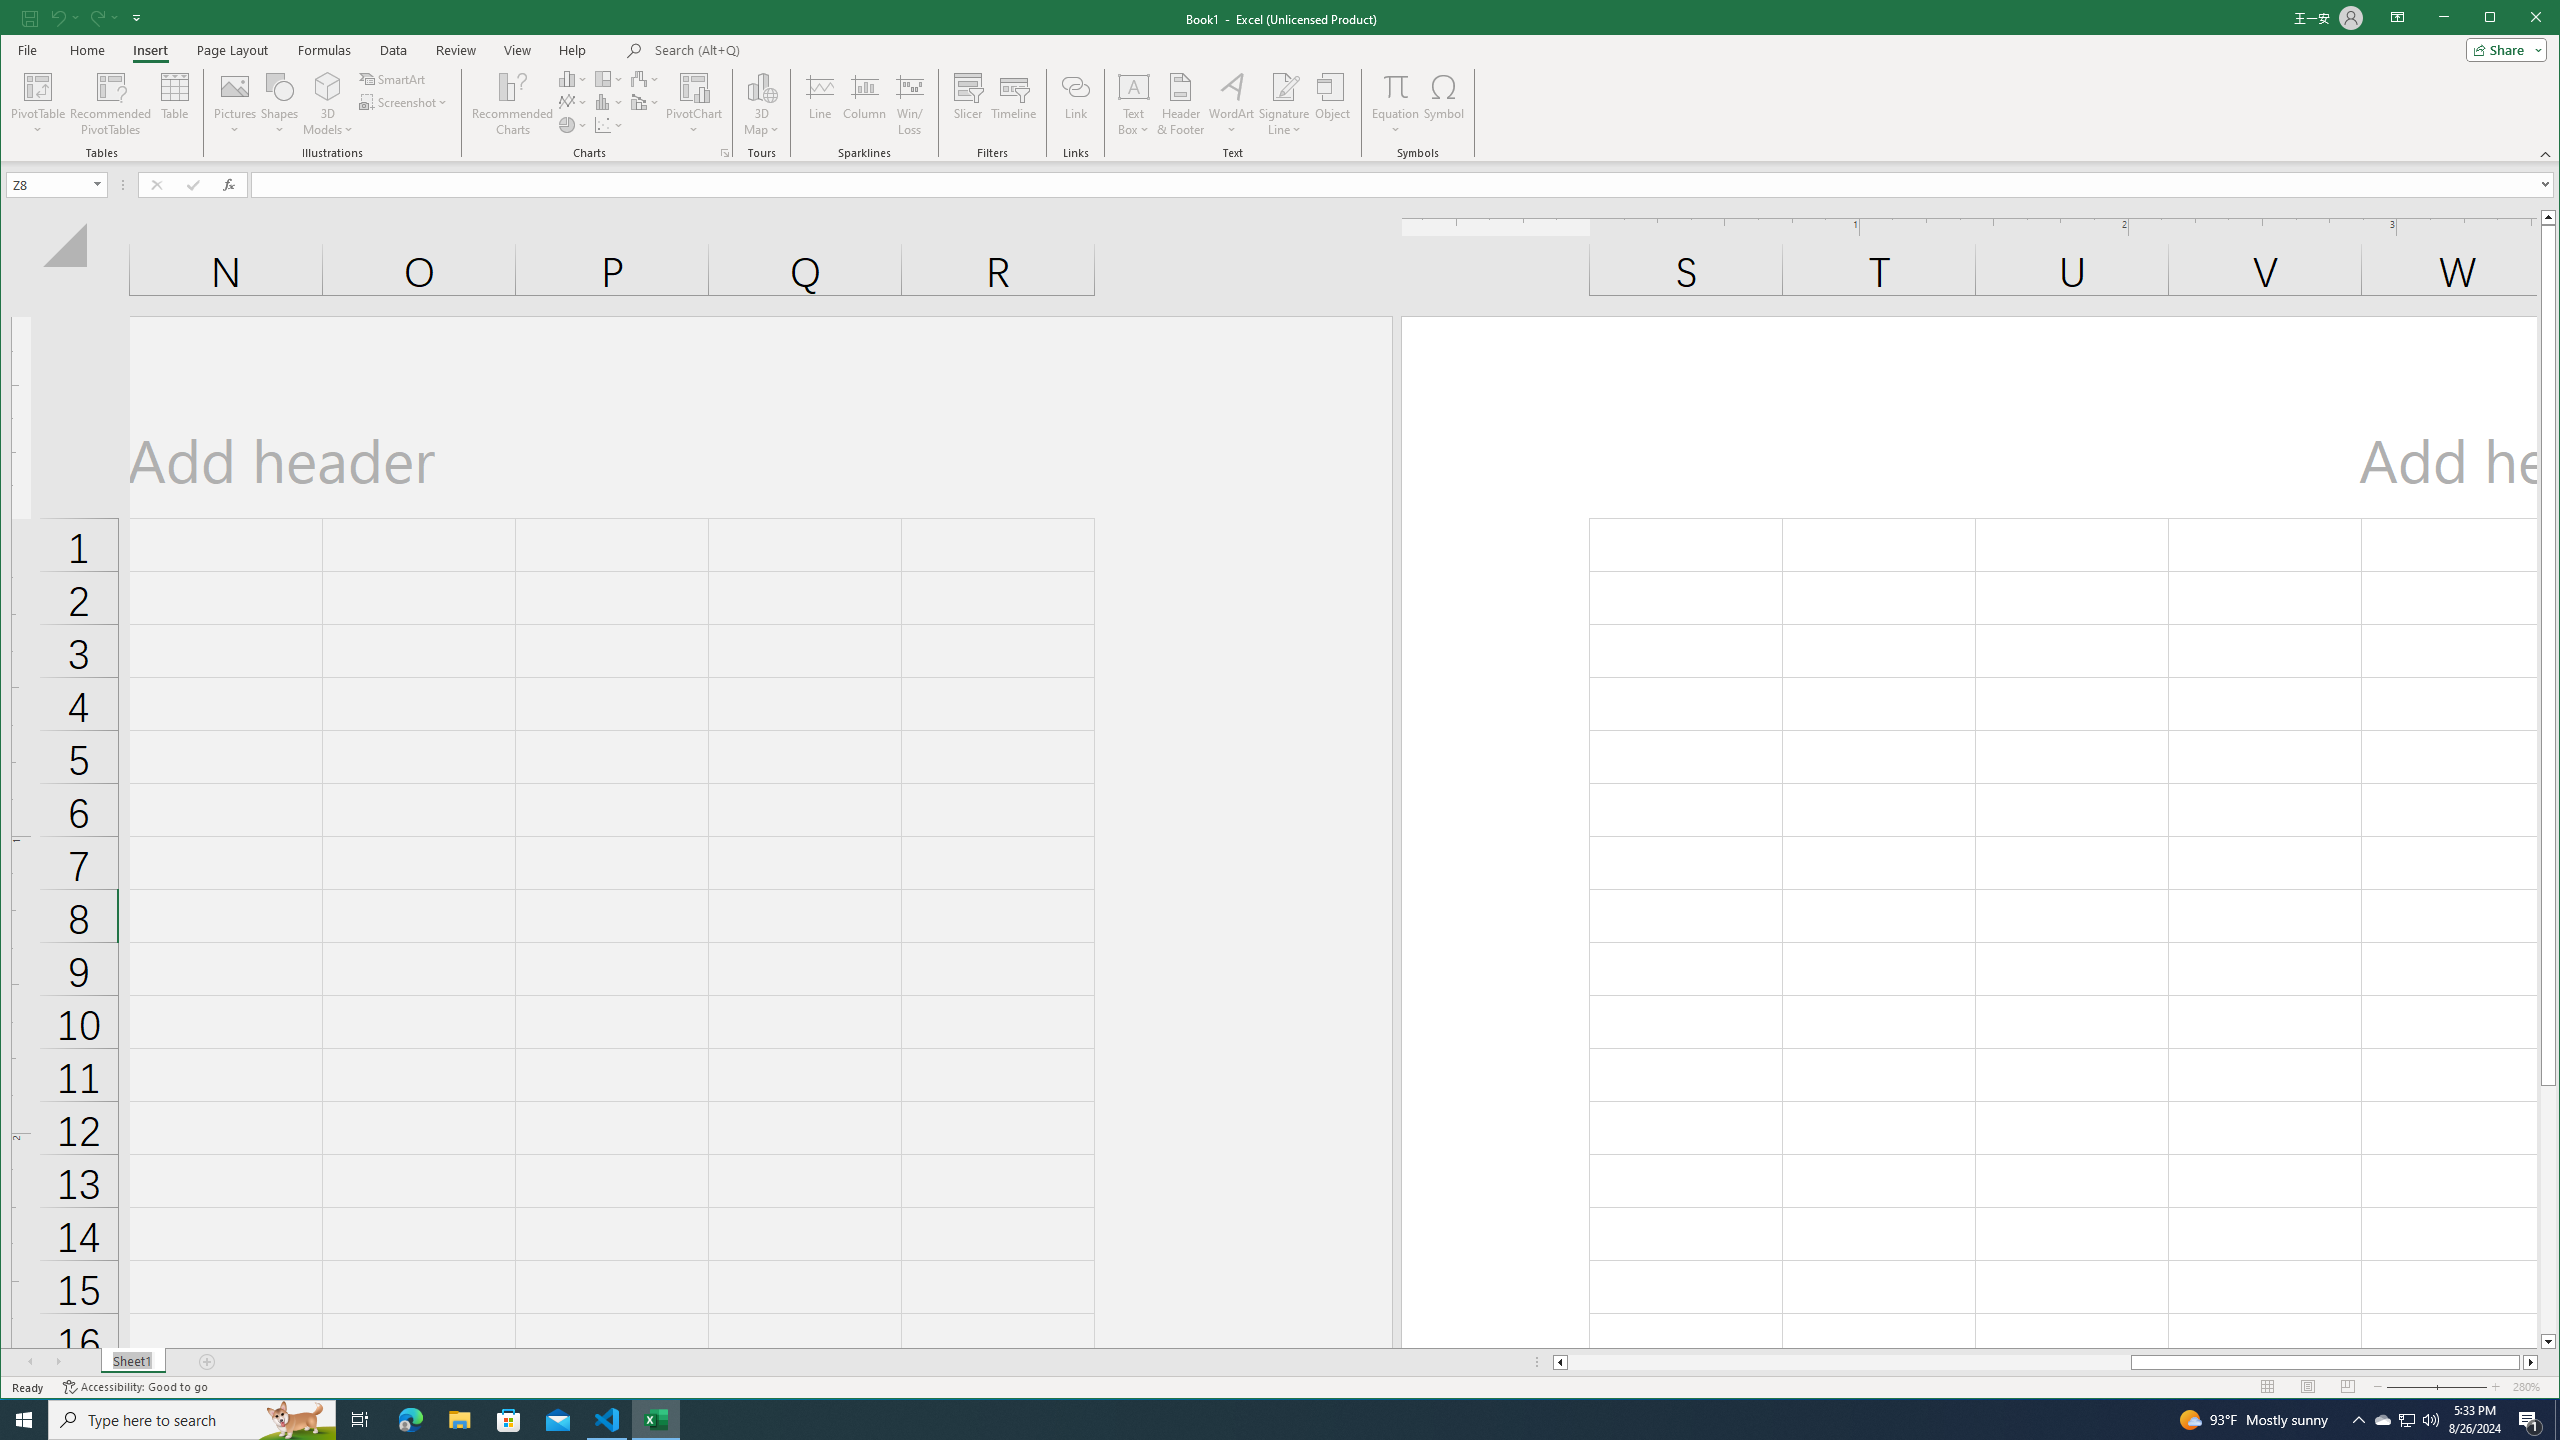 This screenshot has height=1440, width=2560. Describe the element at coordinates (2530, 1420) in the screenshot. I see `Action Center, 1 new notification` at that location.